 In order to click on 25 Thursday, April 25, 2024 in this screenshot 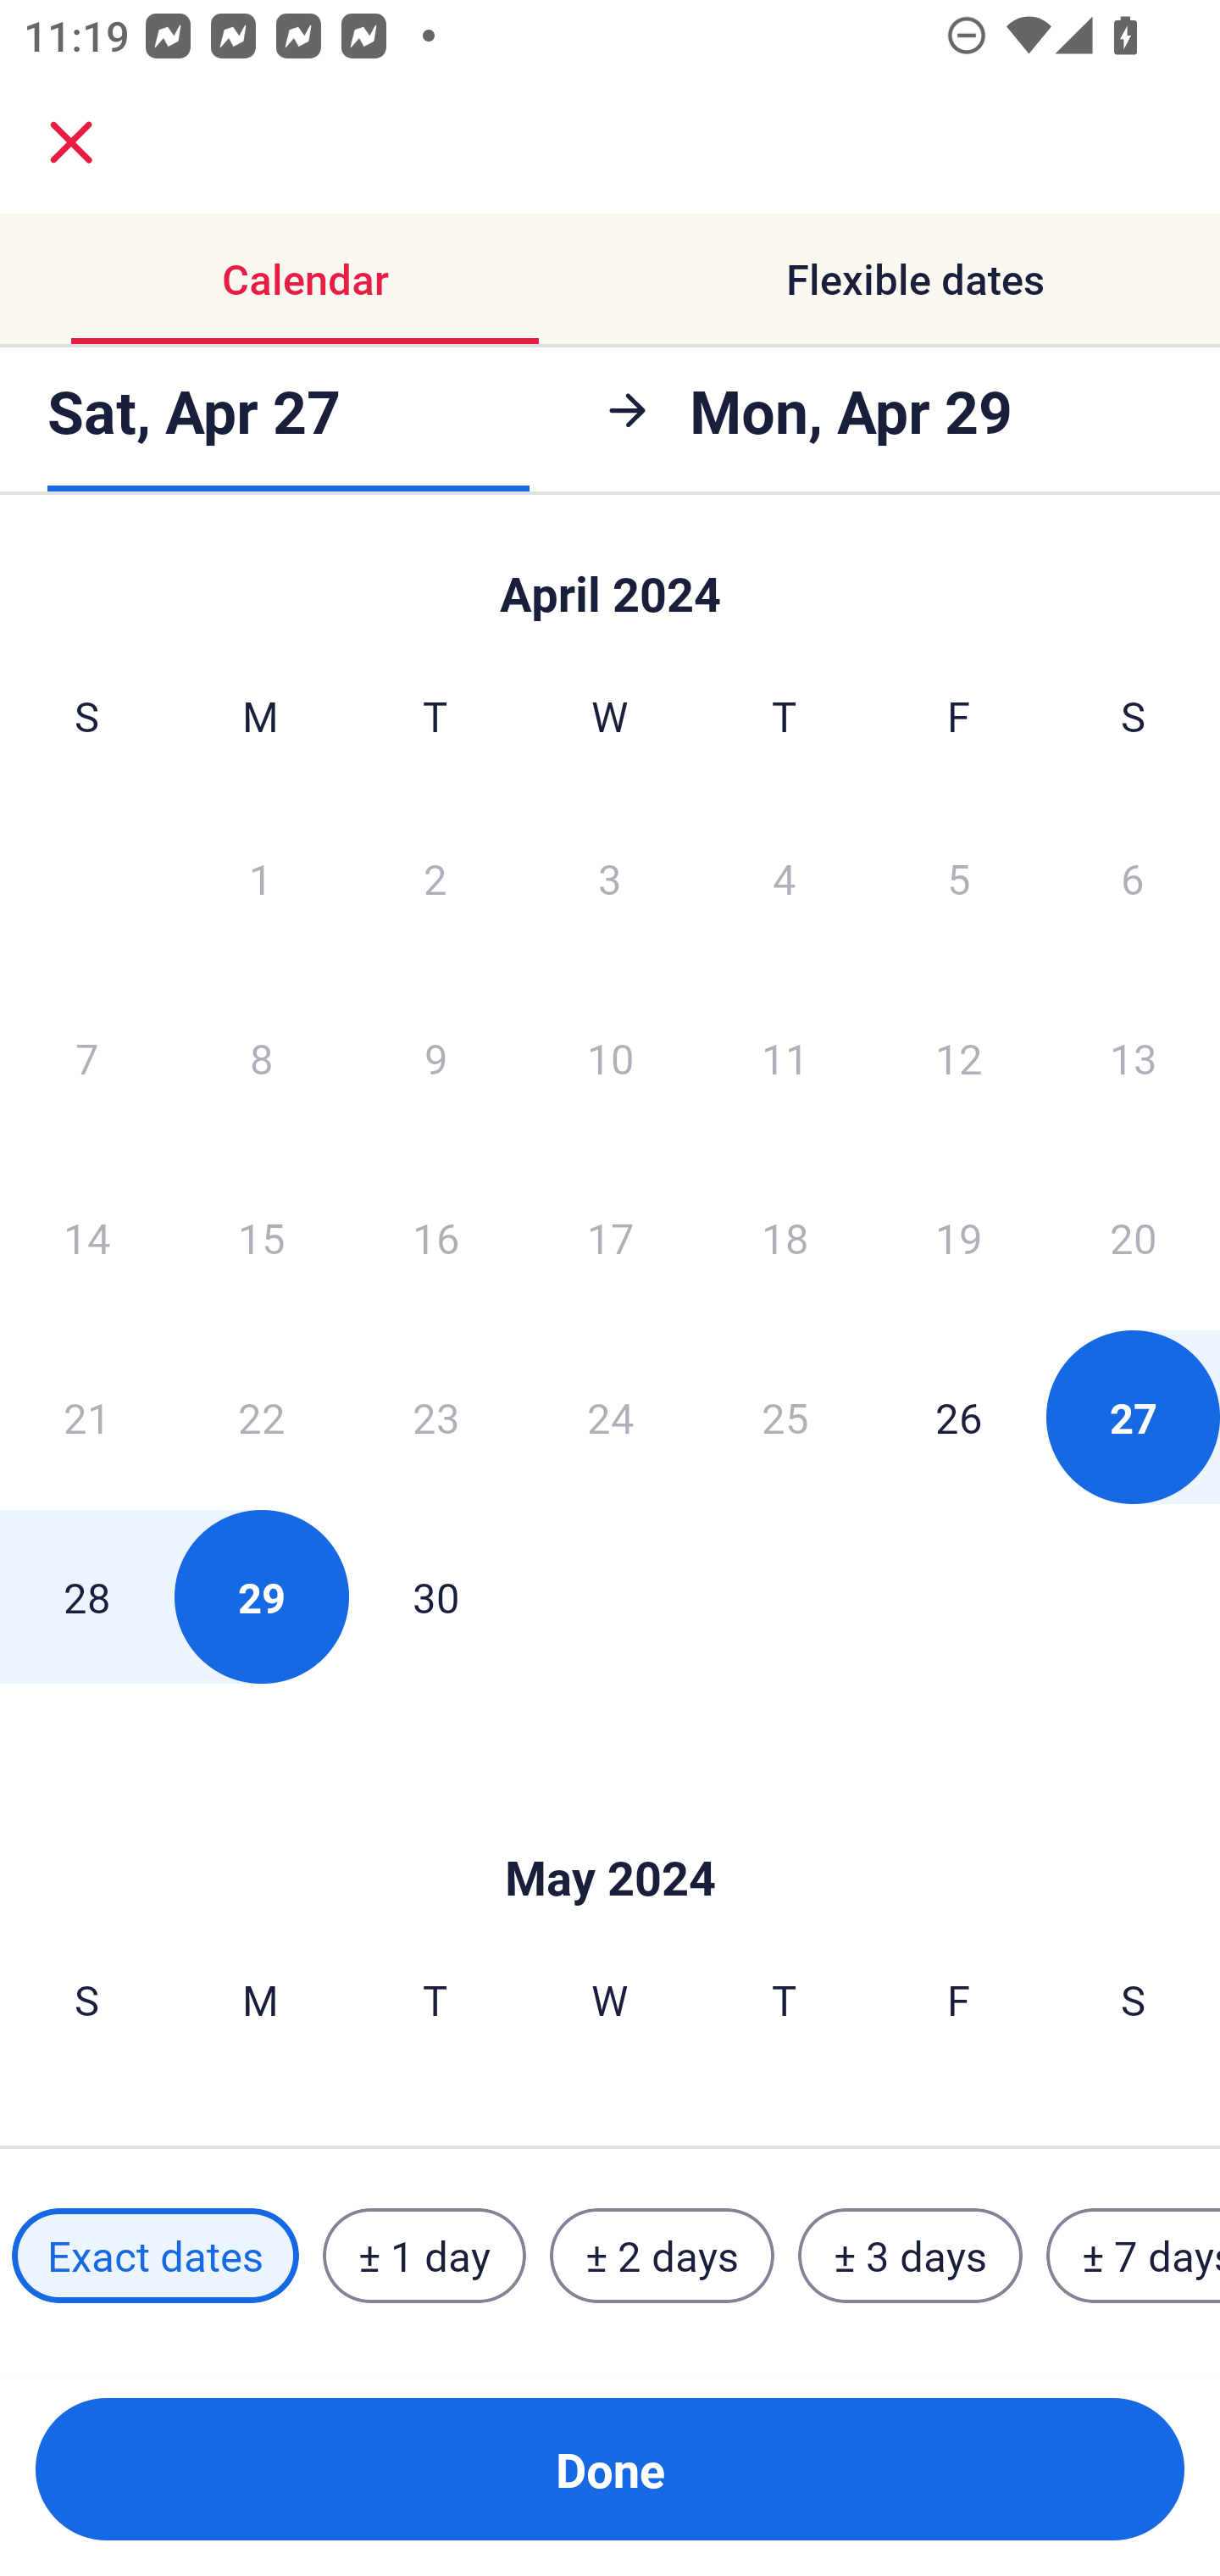, I will do `click(785, 1417)`.